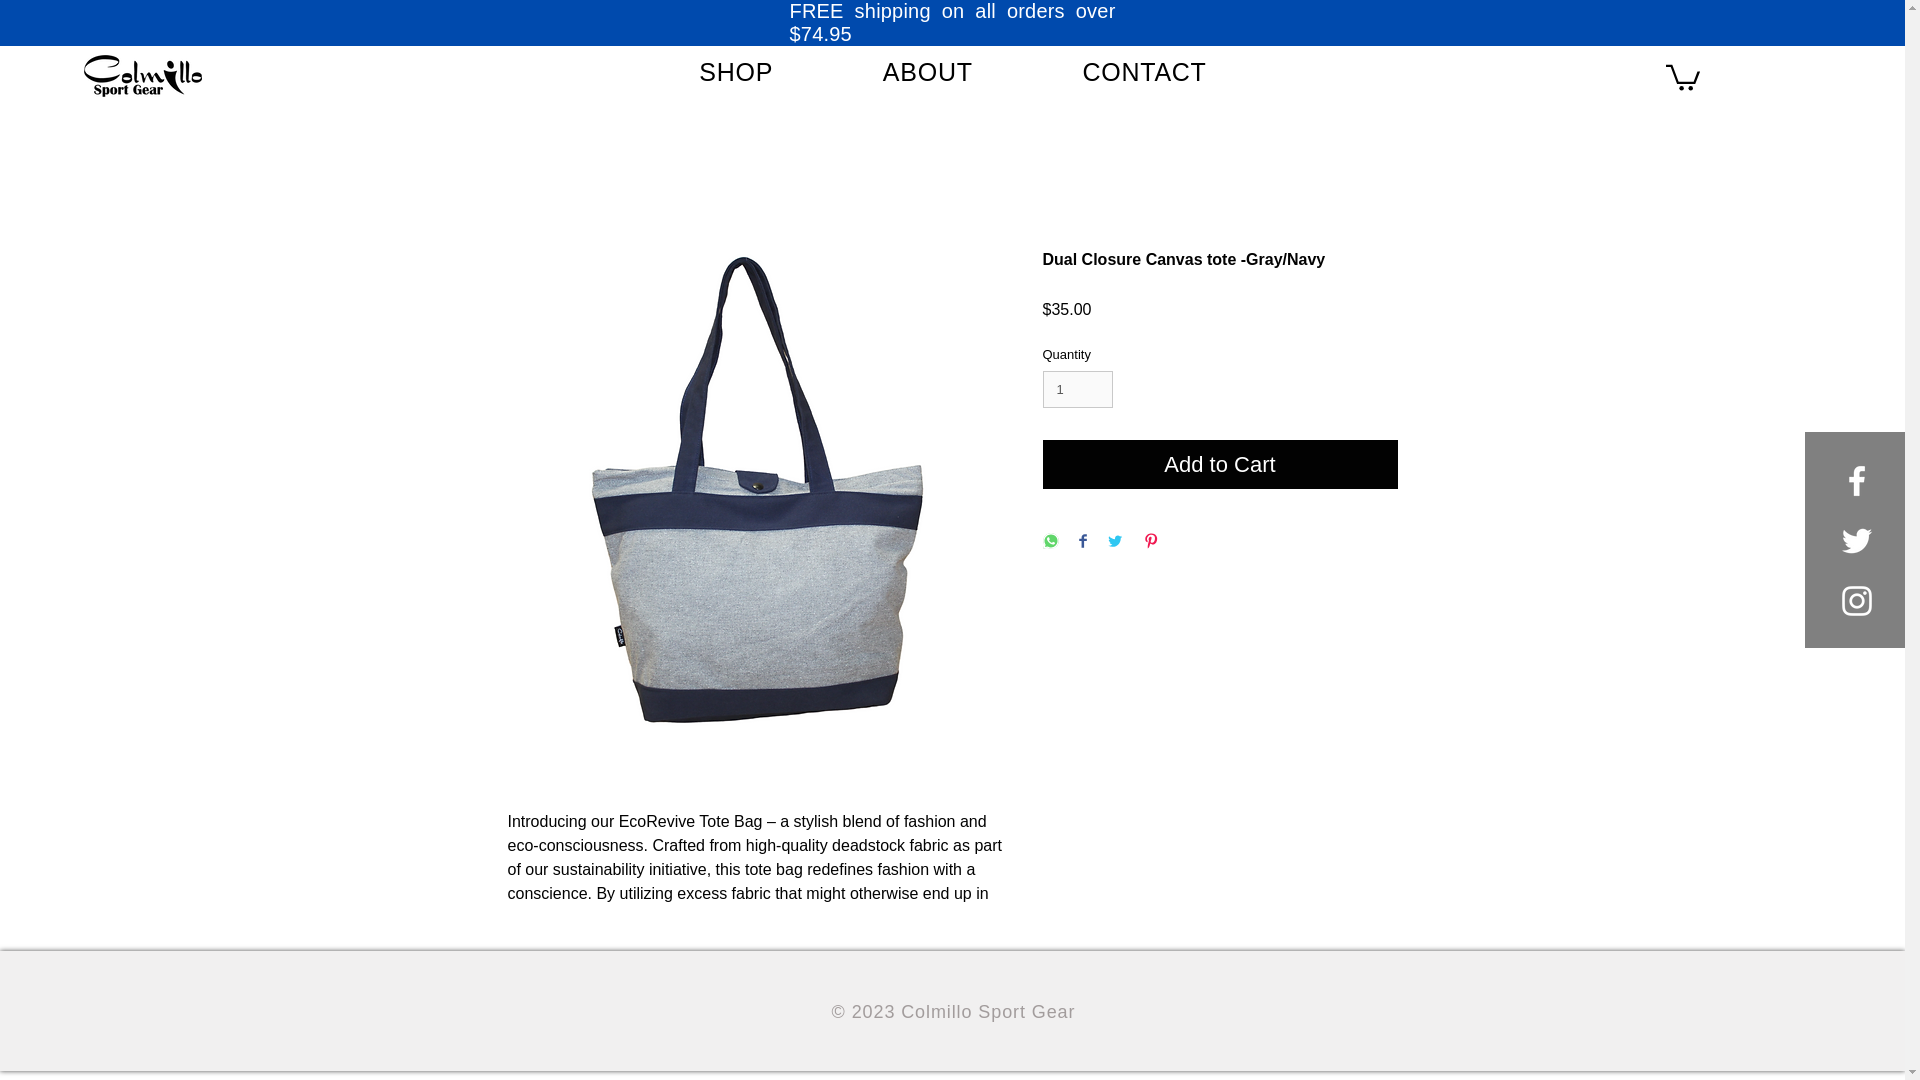  Describe the element at coordinates (927, 72) in the screenshot. I see `ABOUT` at that location.